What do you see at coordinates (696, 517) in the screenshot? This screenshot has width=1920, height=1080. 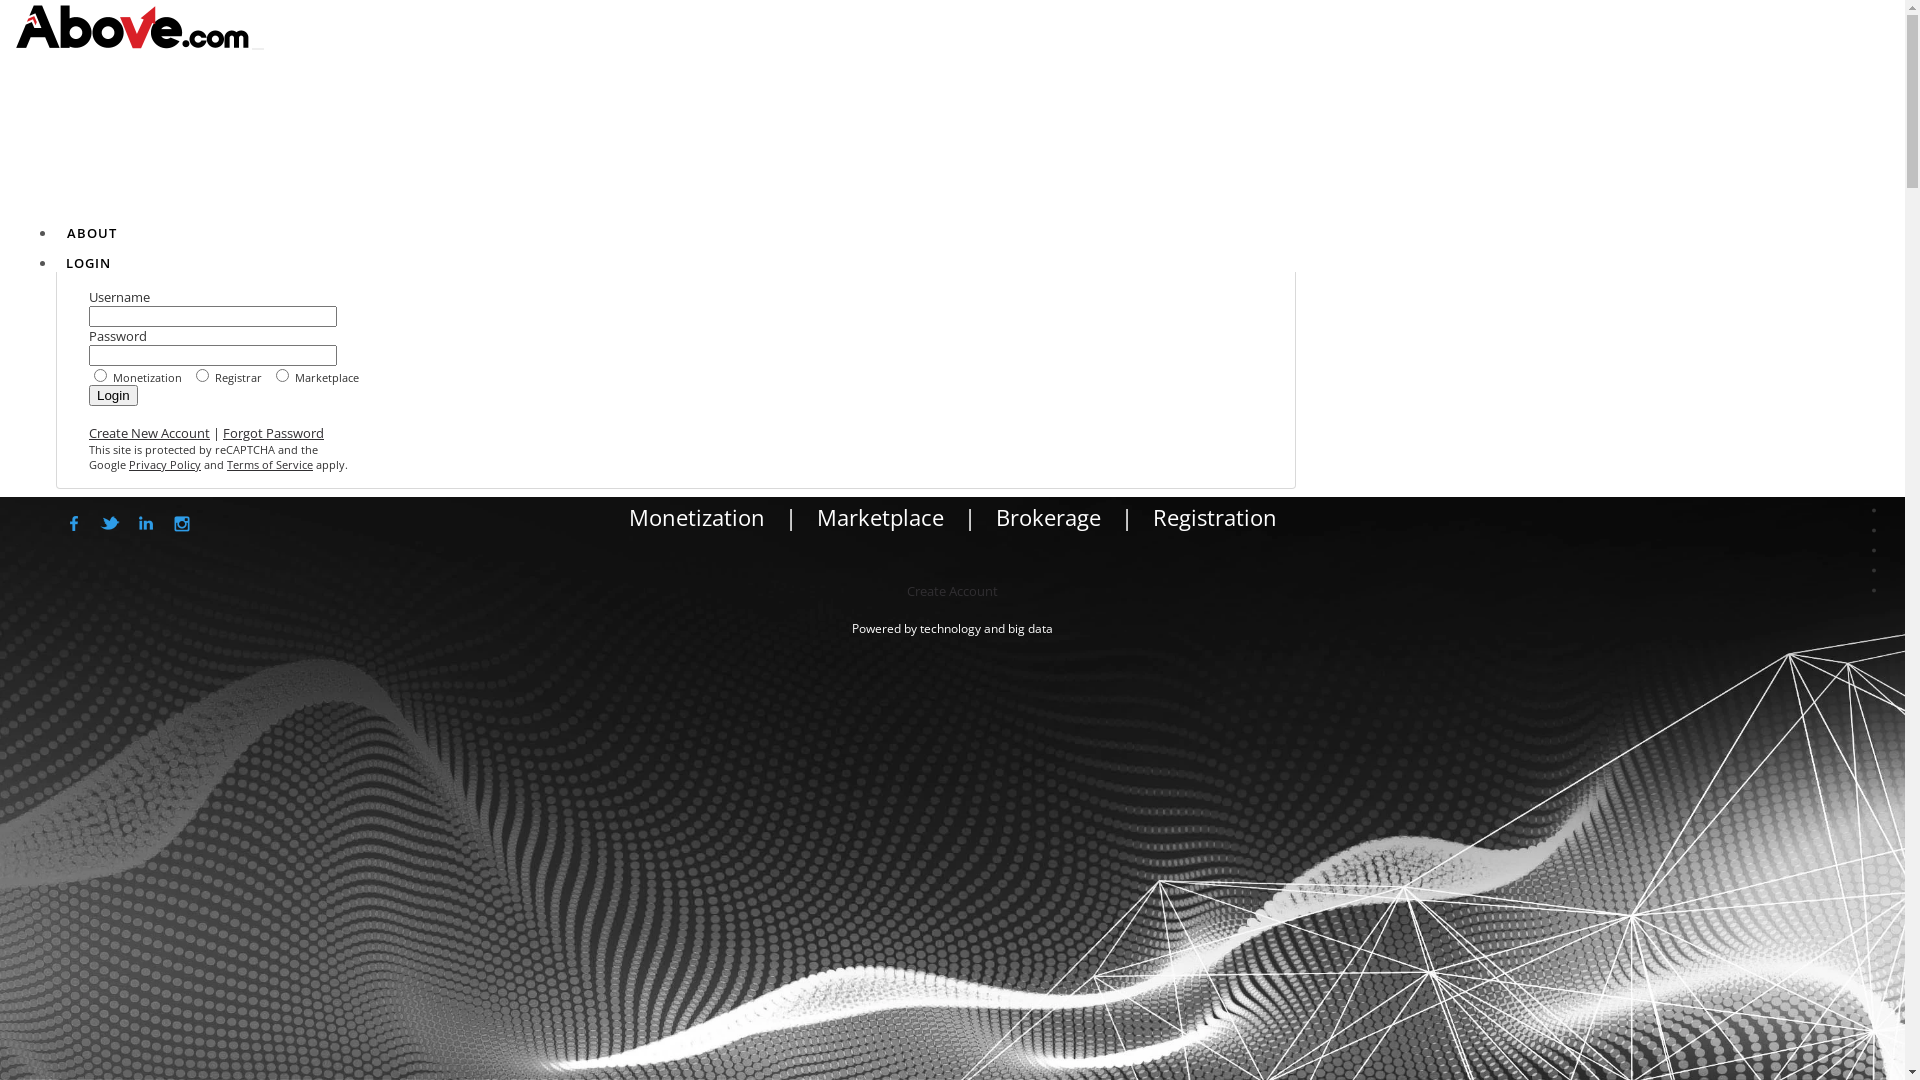 I see `Monetization` at bounding box center [696, 517].